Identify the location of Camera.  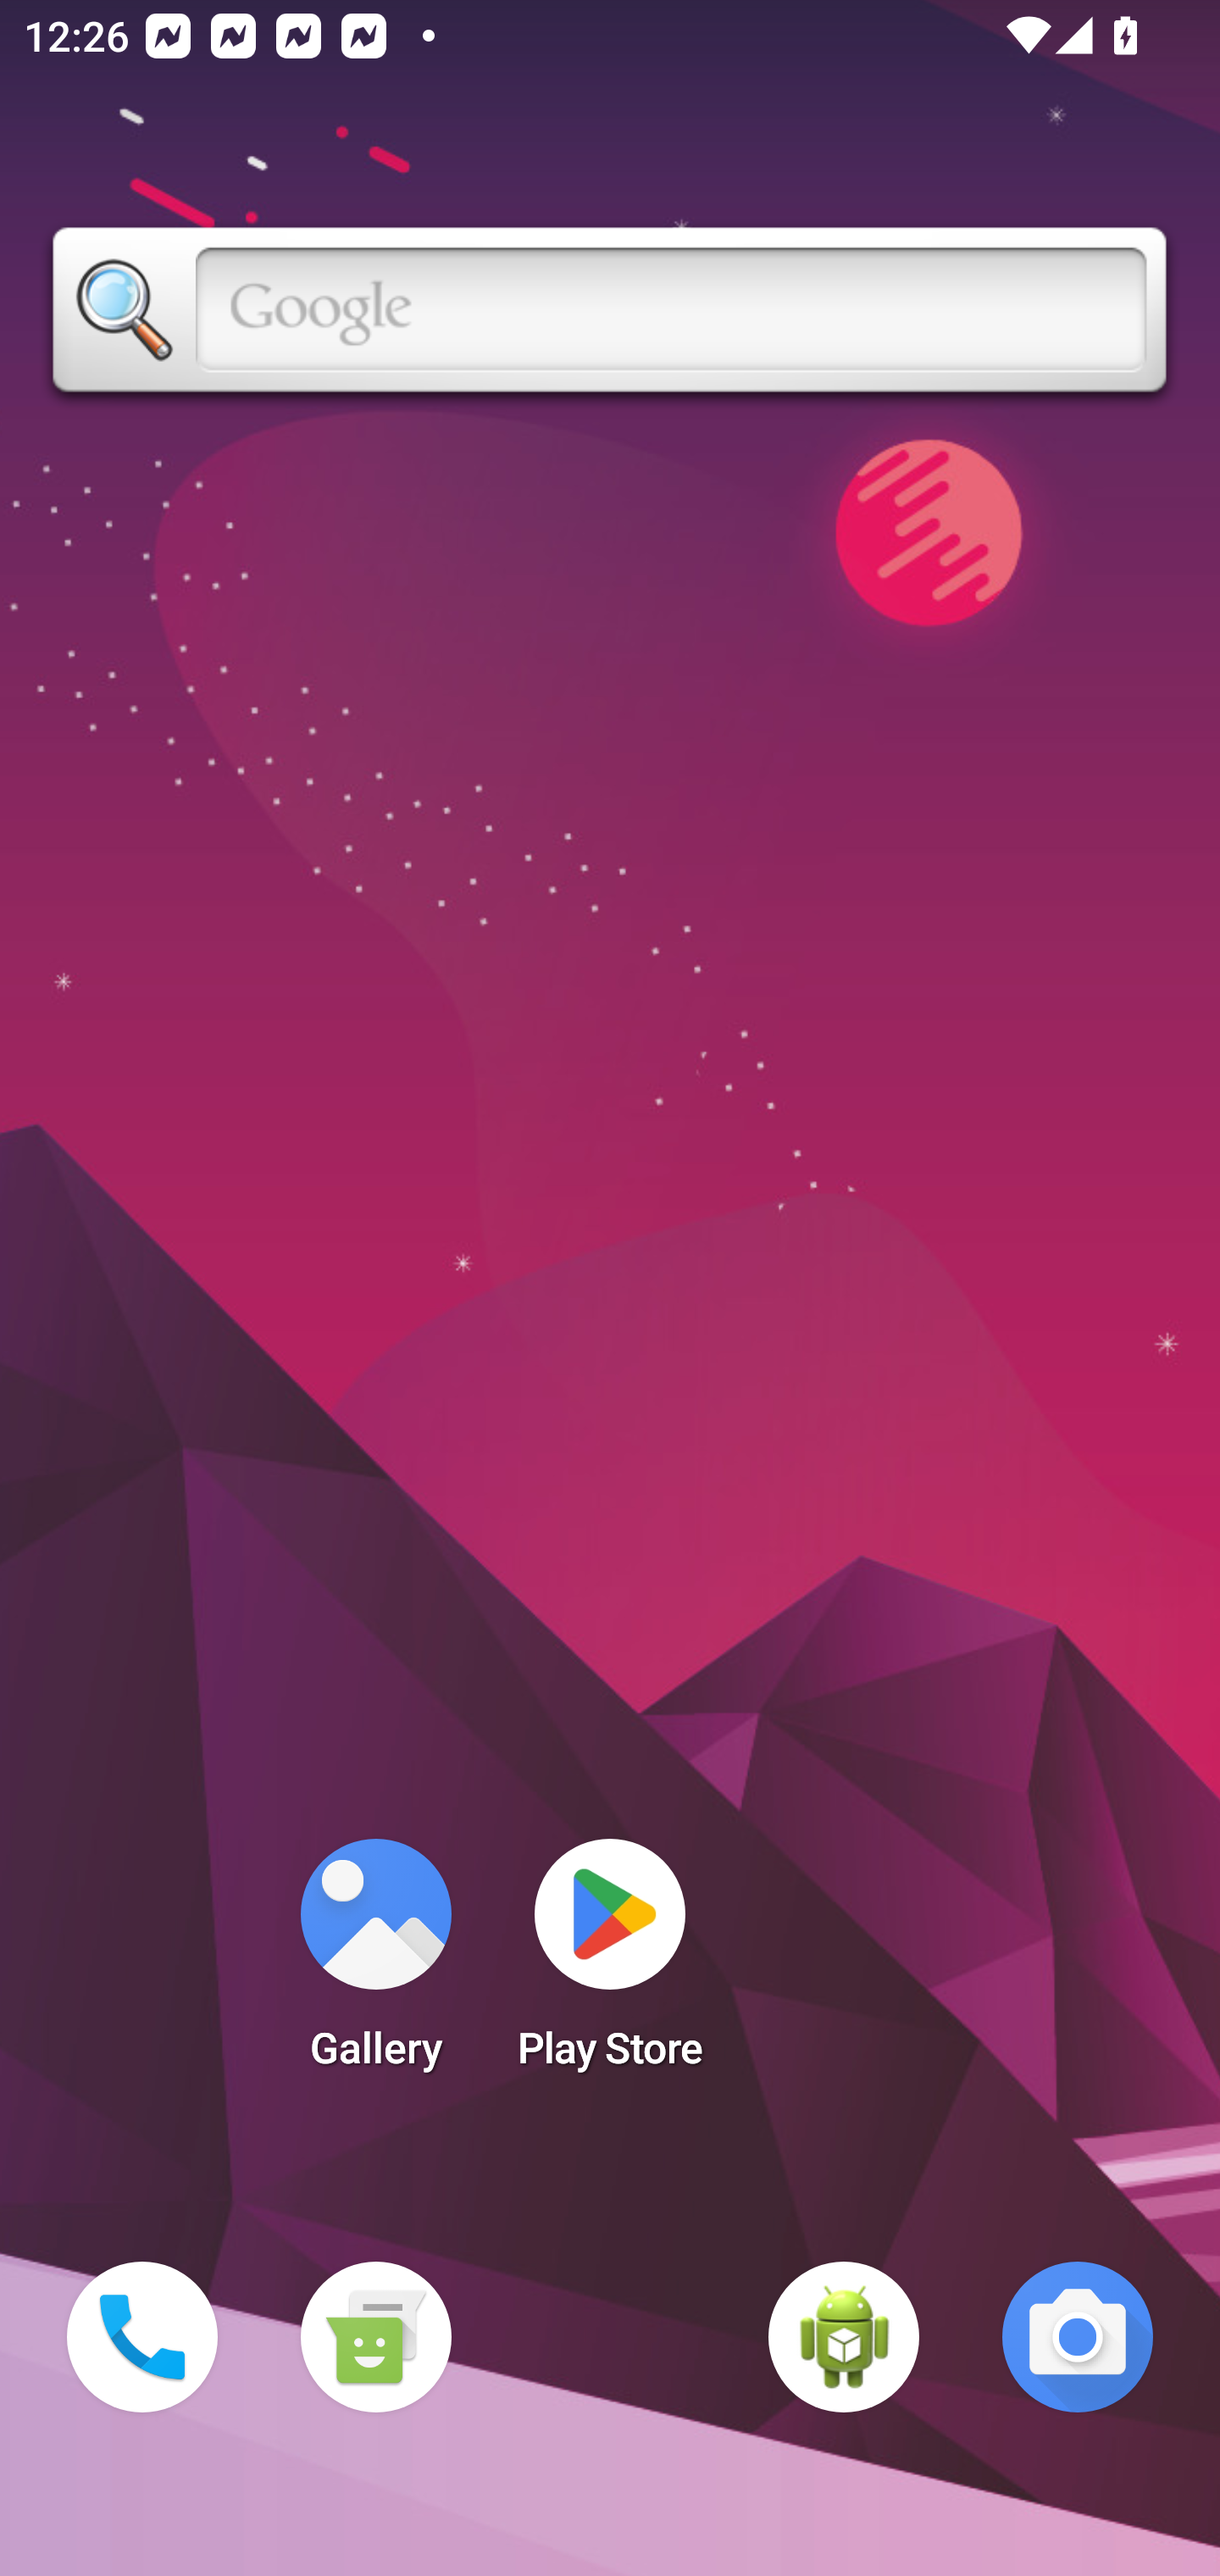
(1078, 2337).